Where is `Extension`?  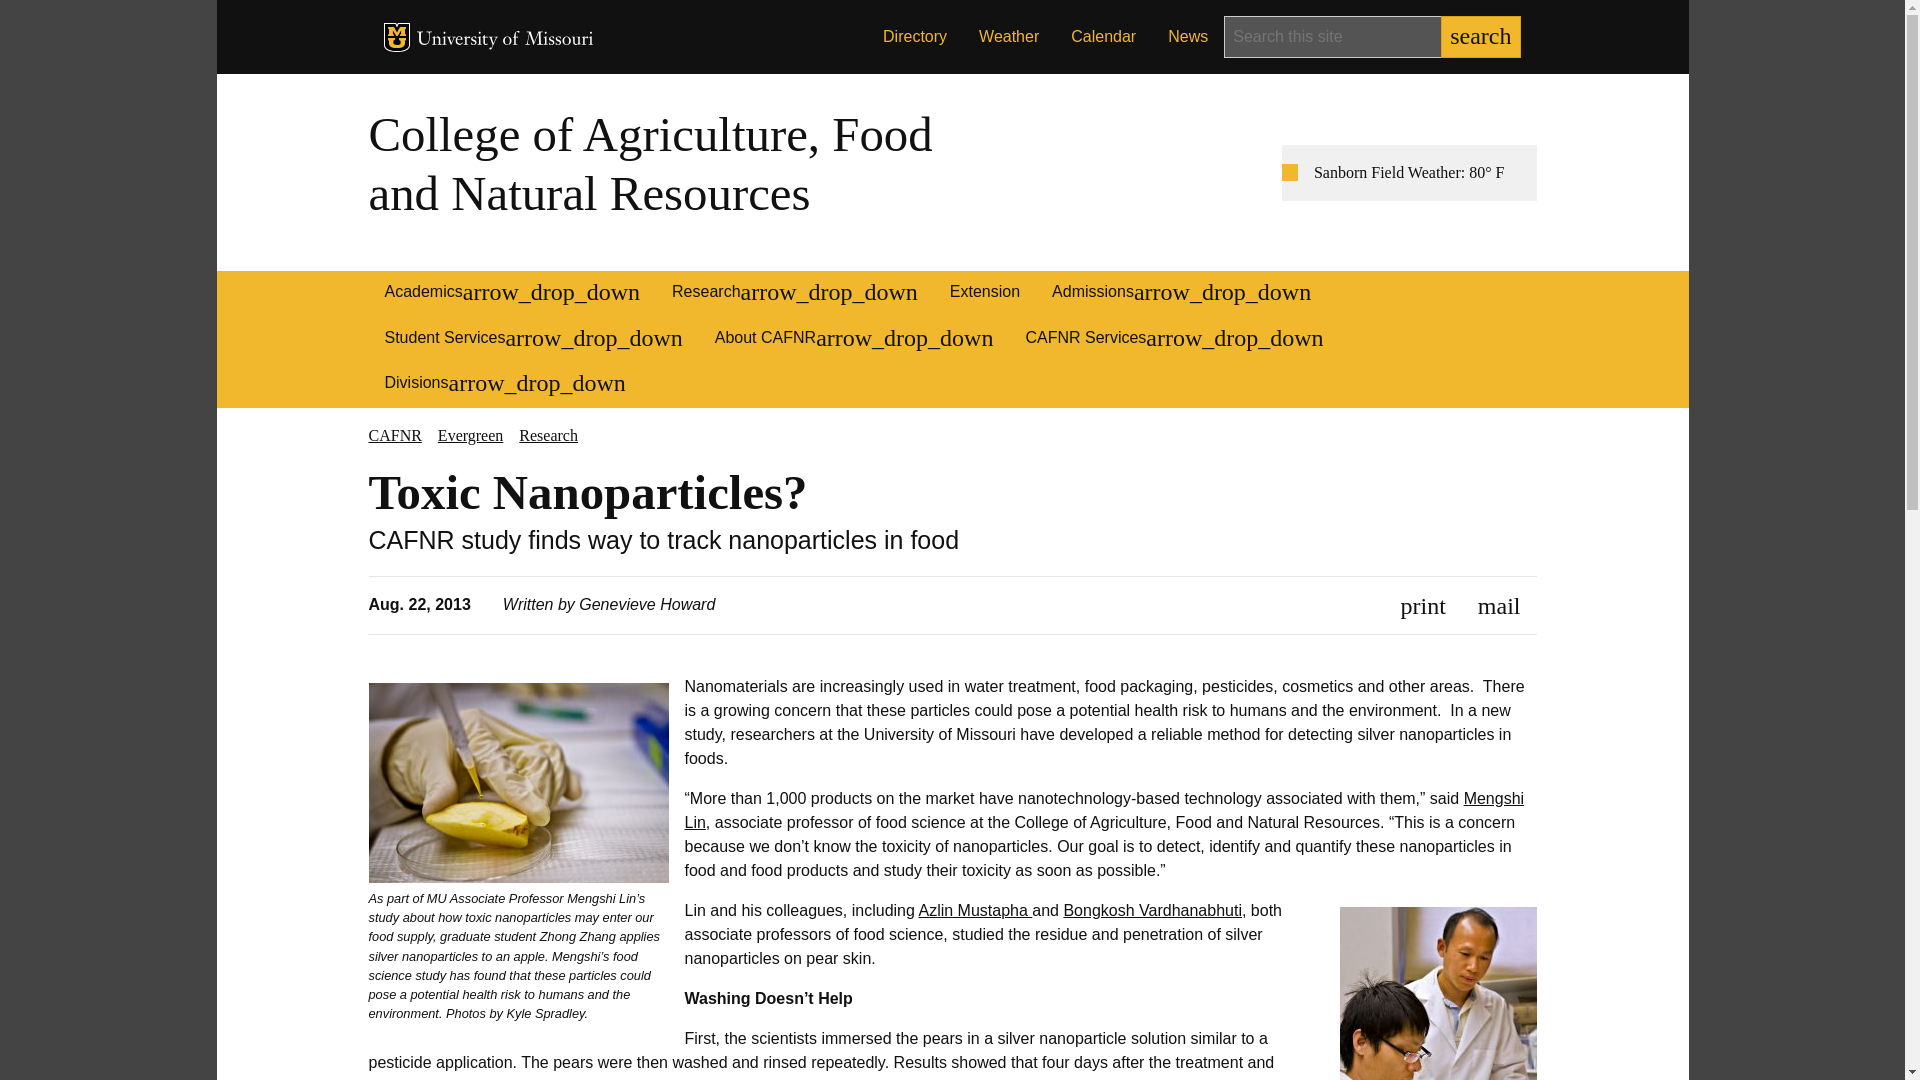 Extension is located at coordinates (984, 294).